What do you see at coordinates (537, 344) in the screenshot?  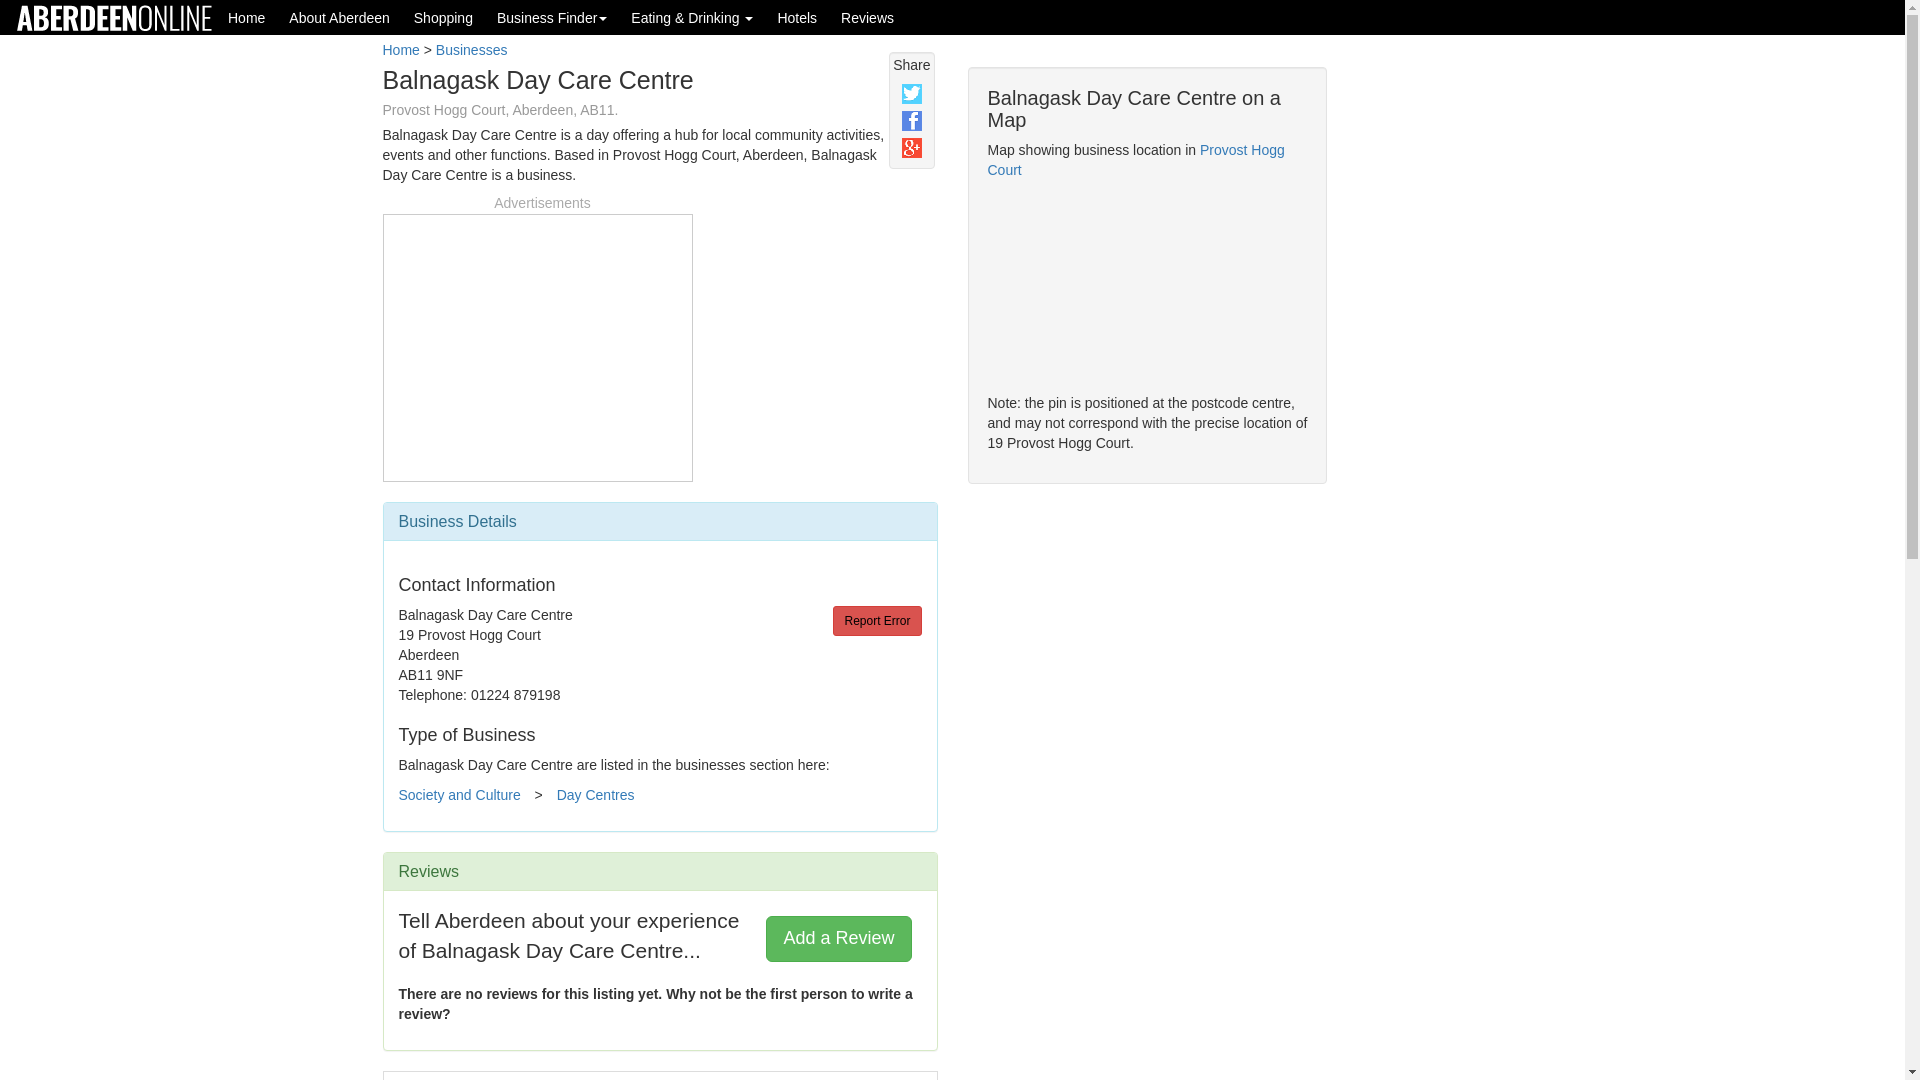 I see `Advertisement` at bounding box center [537, 344].